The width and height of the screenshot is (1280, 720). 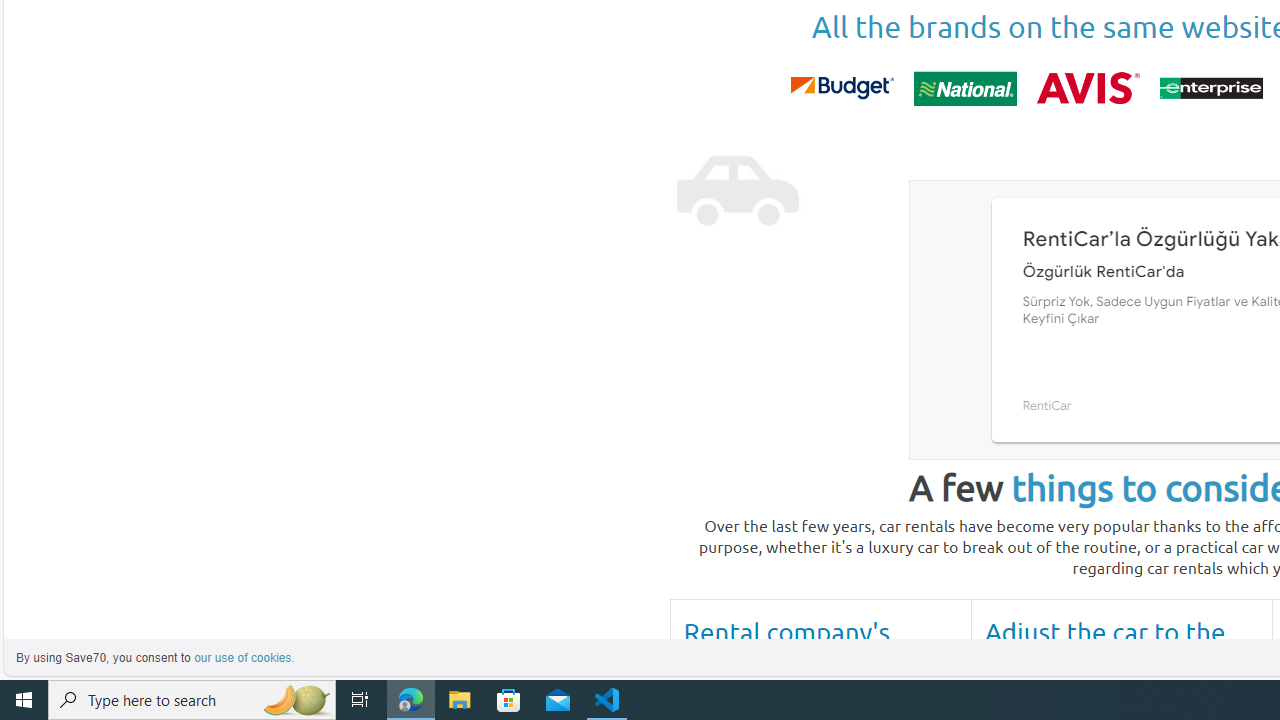 What do you see at coordinates (1046, 404) in the screenshot?
I see `RentiCar` at bounding box center [1046, 404].